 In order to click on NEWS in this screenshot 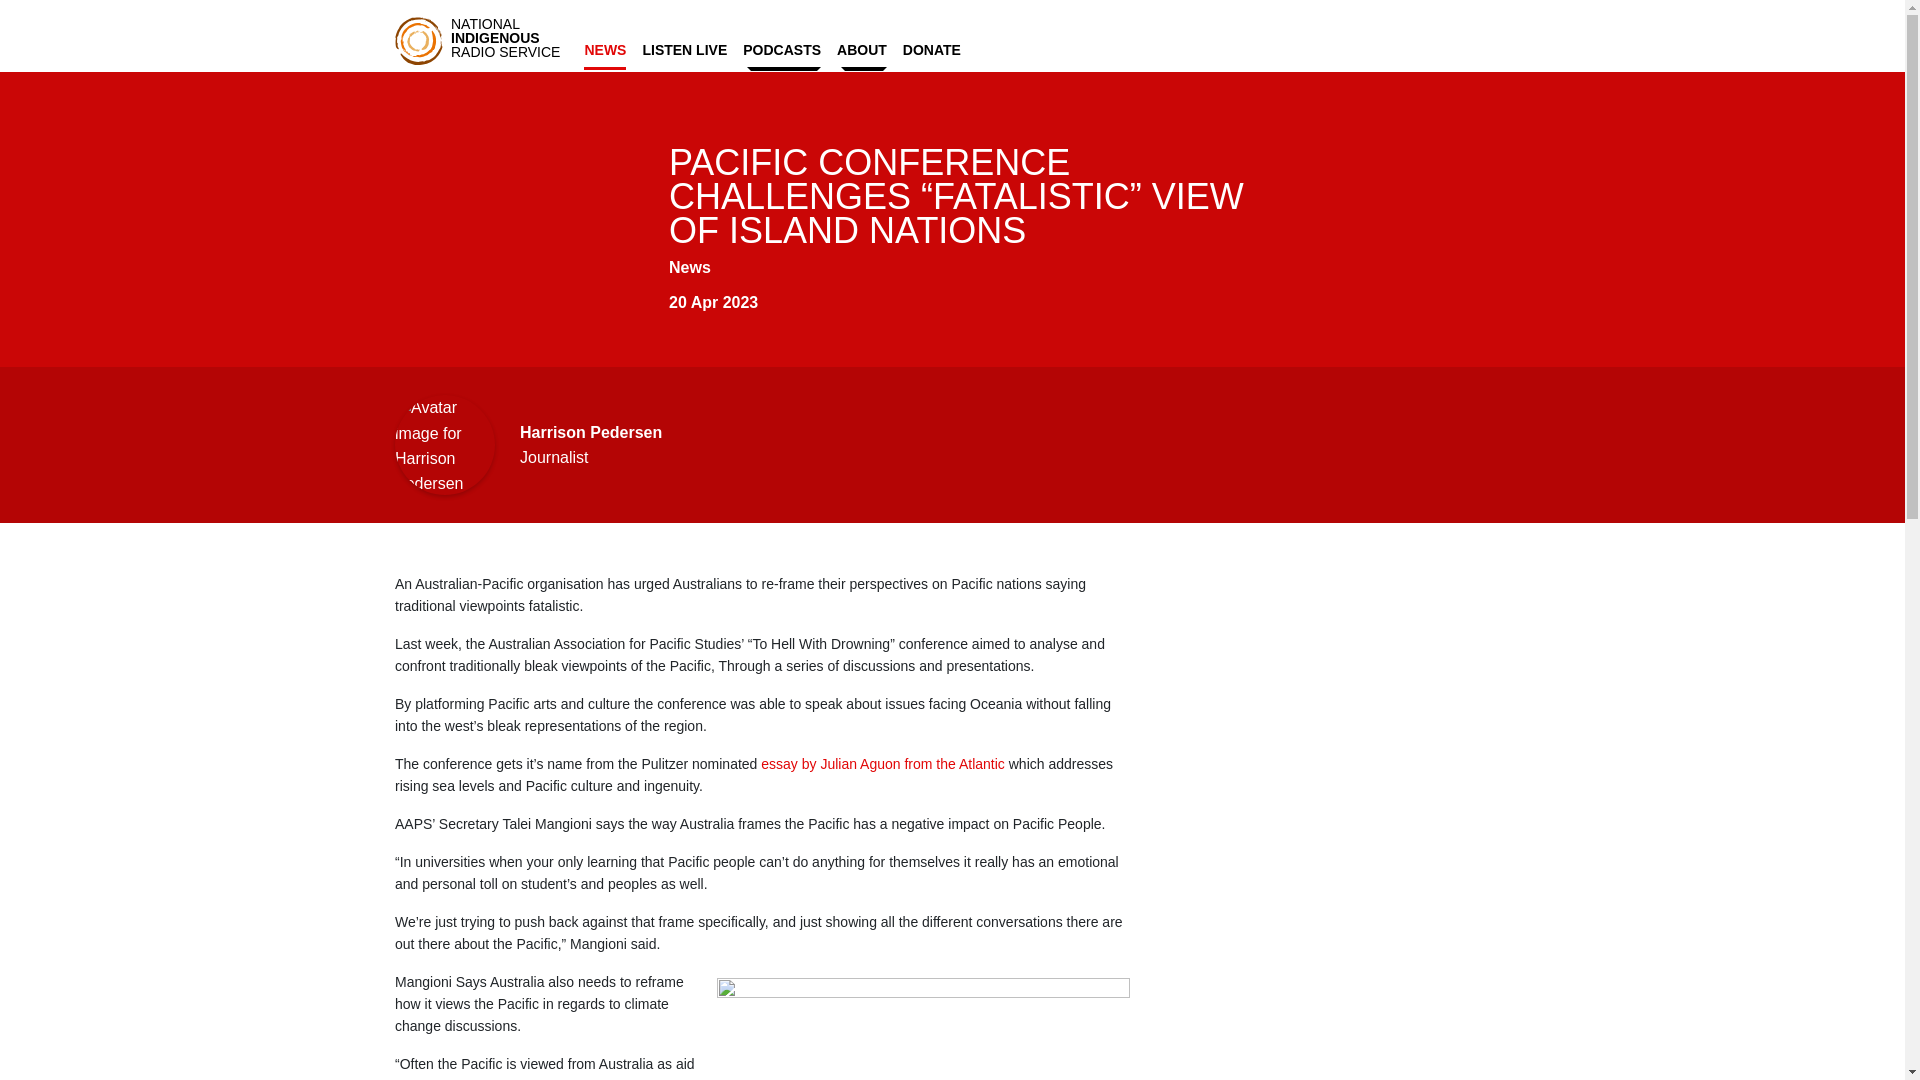, I will do `click(604, 46)`.